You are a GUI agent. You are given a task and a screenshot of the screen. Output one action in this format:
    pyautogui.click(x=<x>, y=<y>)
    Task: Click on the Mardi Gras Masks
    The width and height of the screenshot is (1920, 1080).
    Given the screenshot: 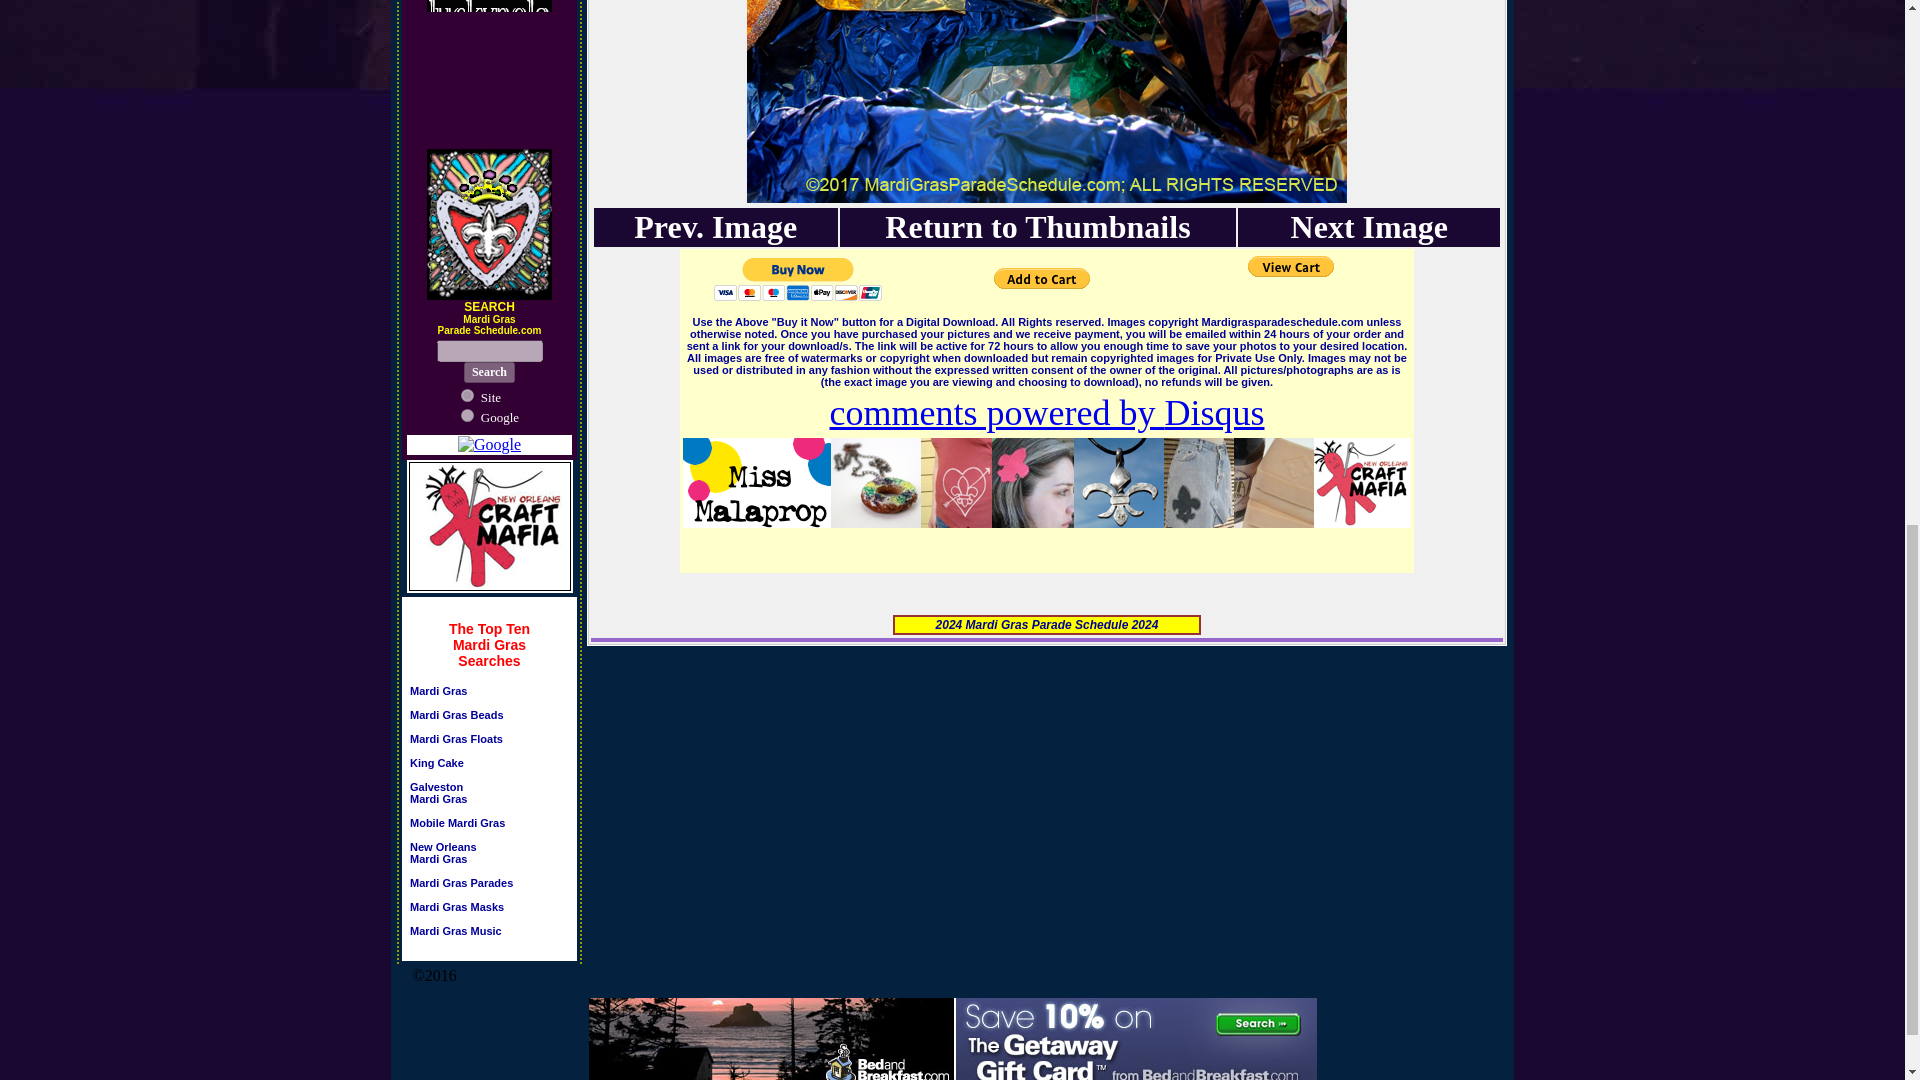 What is the action you would take?
    pyautogui.click(x=438, y=690)
    